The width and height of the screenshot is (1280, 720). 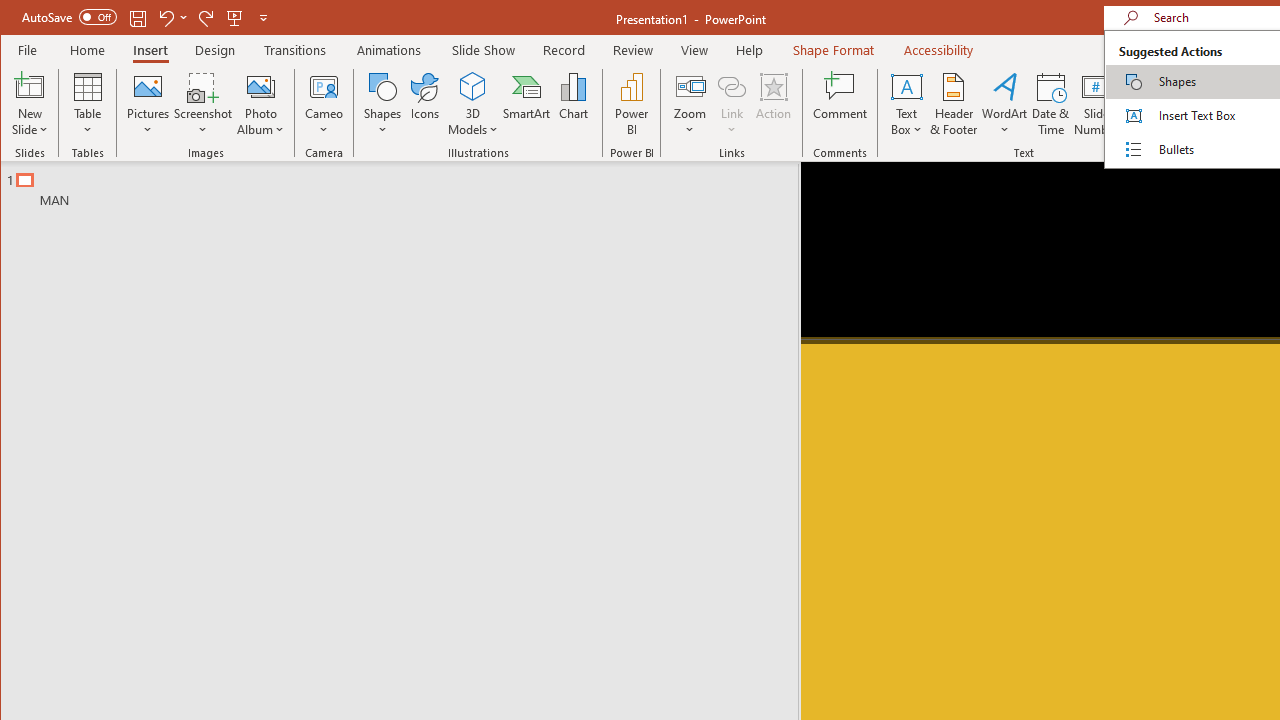 What do you see at coordinates (472, 104) in the screenshot?
I see `3D Models` at bounding box center [472, 104].